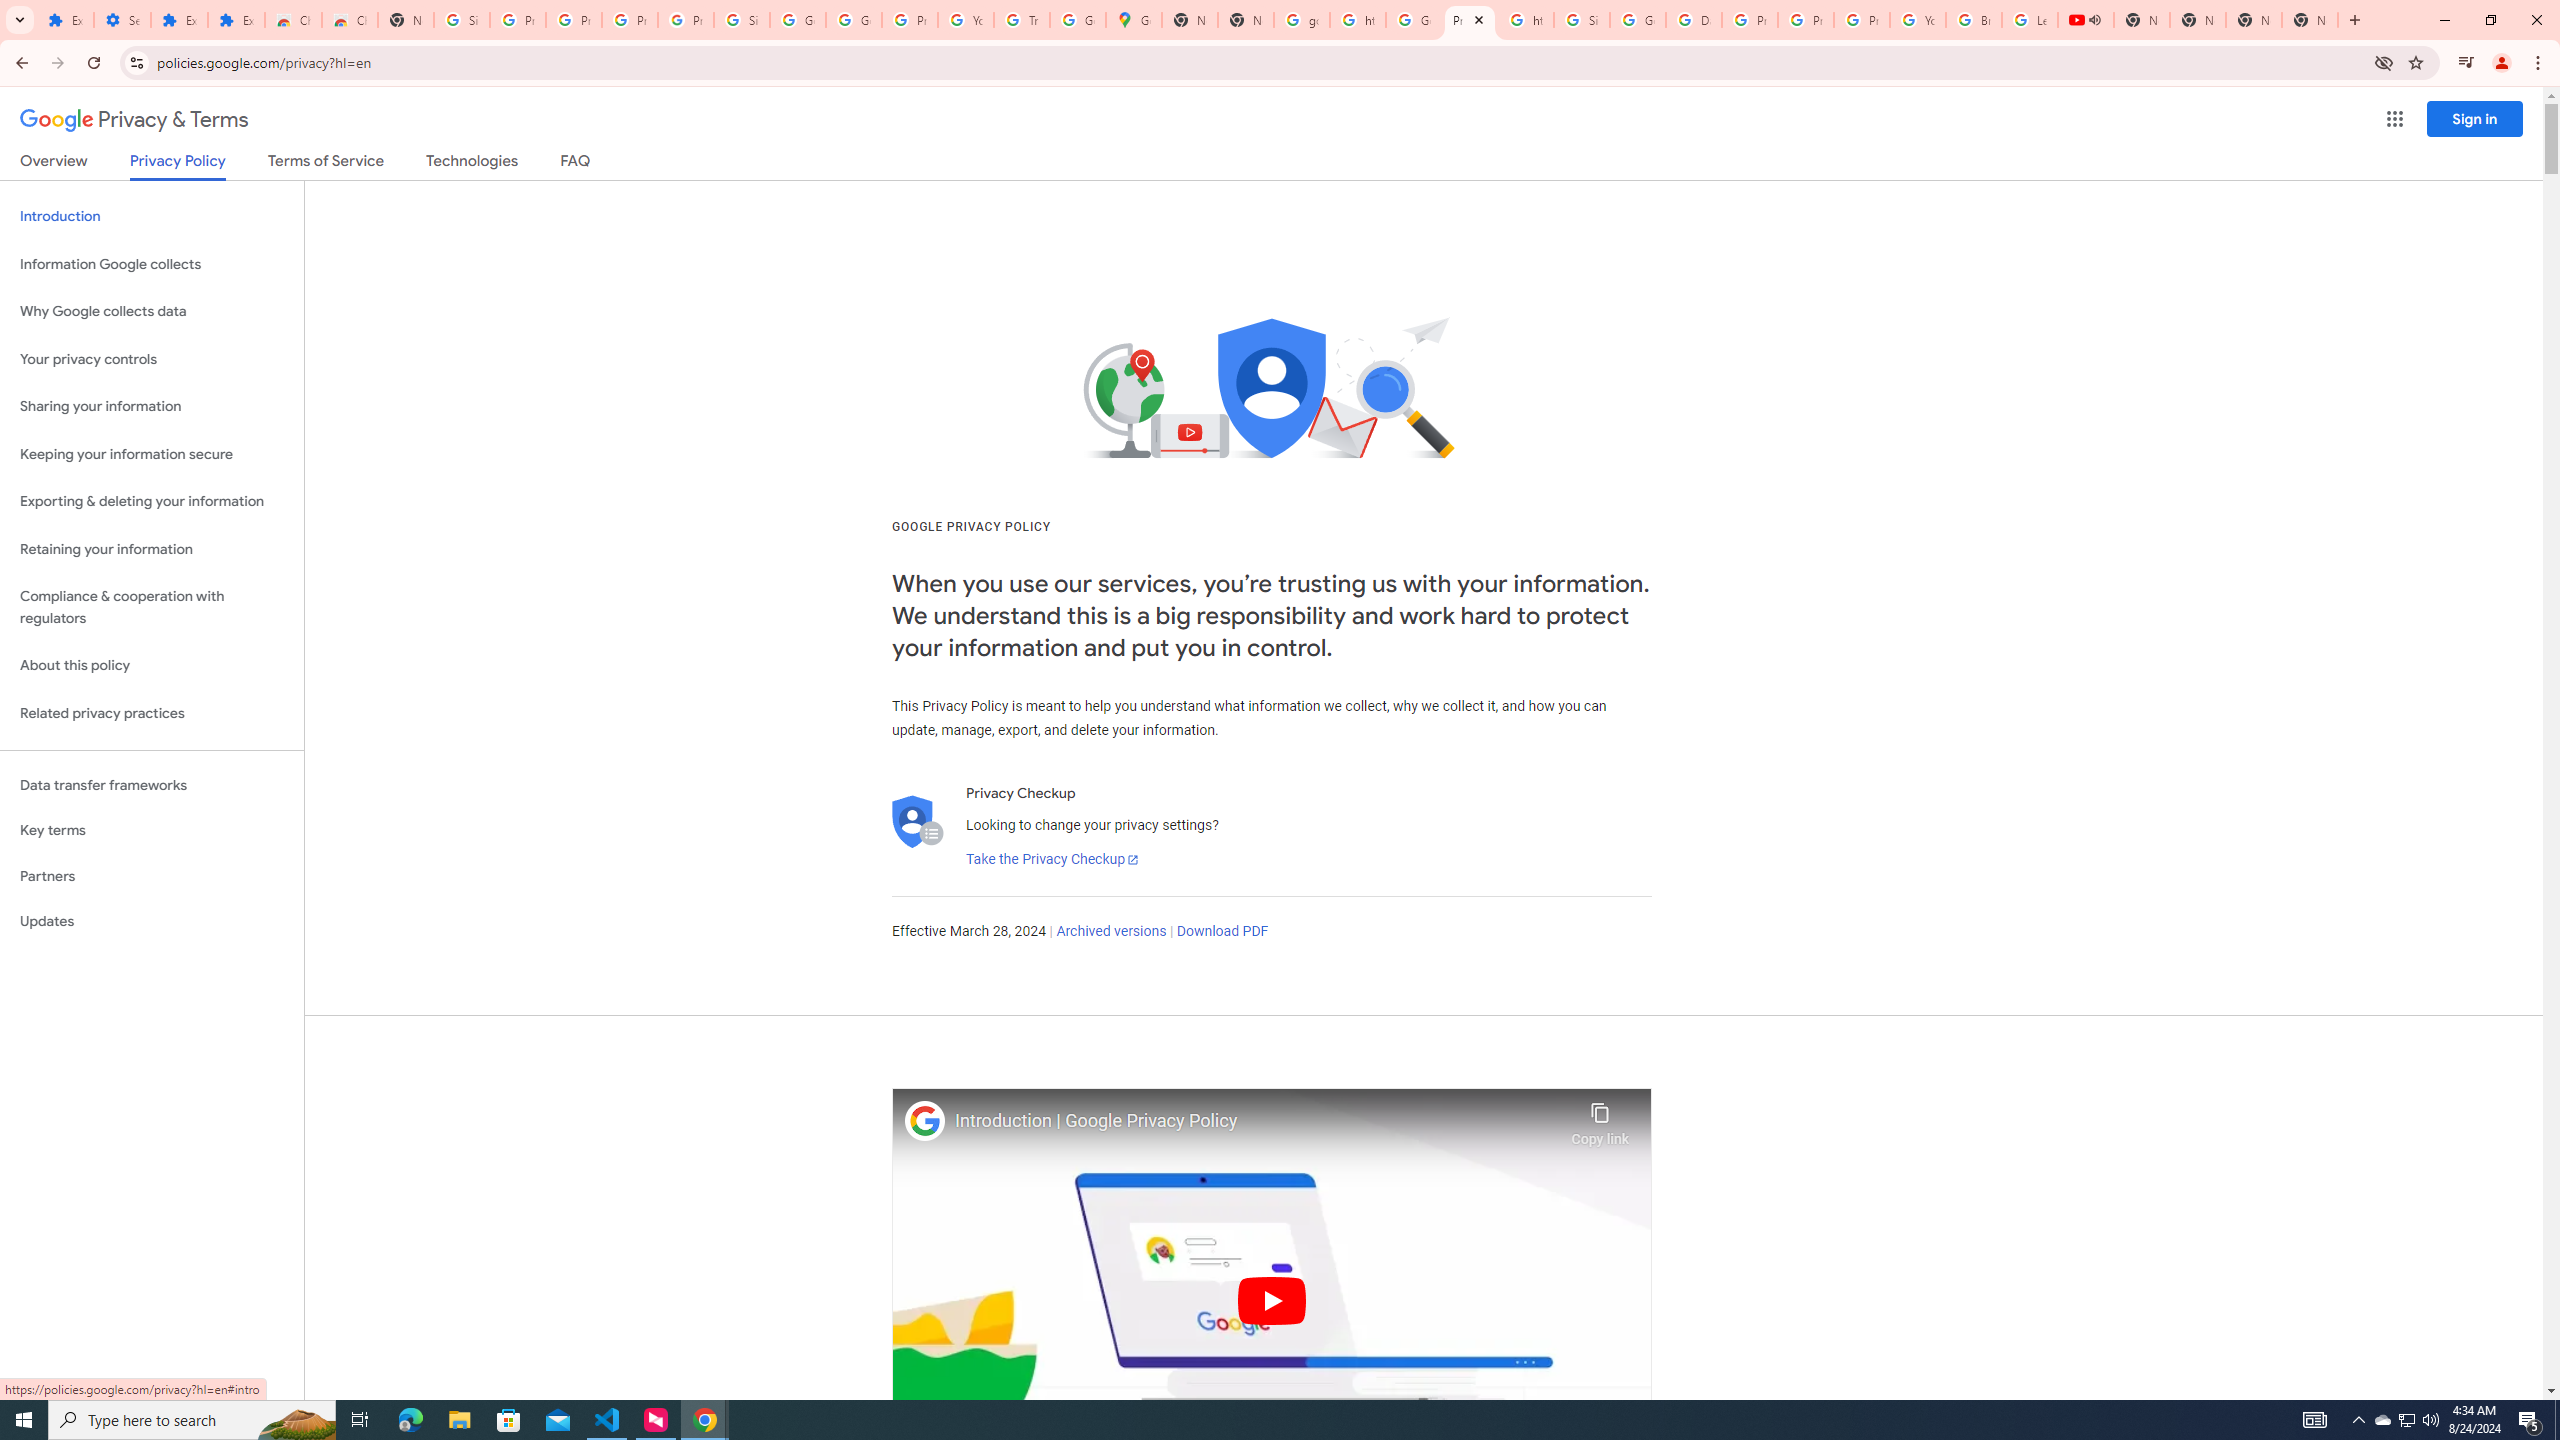 The image size is (2560, 1440). What do you see at coordinates (1582, 20) in the screenshot?
I see `Sign in - Google Accounts` at bounding box center [1582, 20].